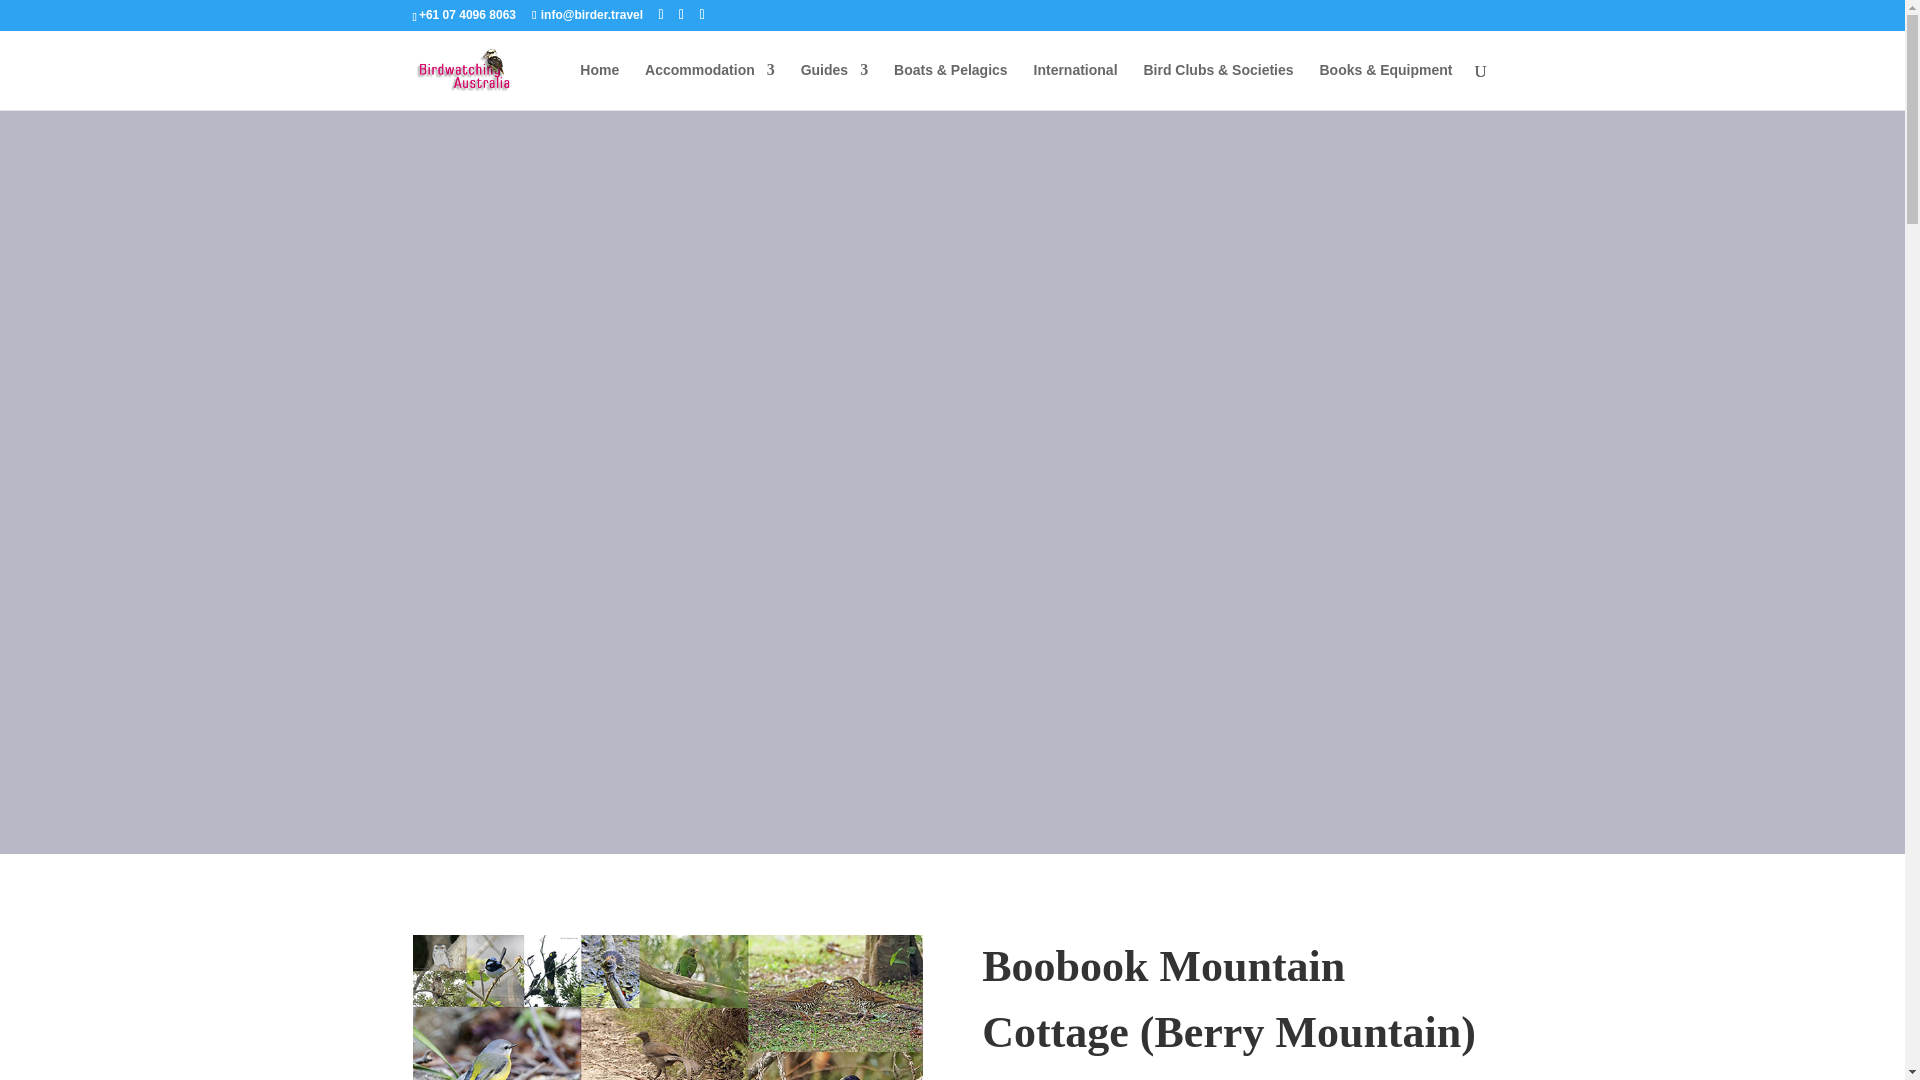  Describe the element at coordinates (710, 86) in the screenshot. I see `Accommodation` at that location.